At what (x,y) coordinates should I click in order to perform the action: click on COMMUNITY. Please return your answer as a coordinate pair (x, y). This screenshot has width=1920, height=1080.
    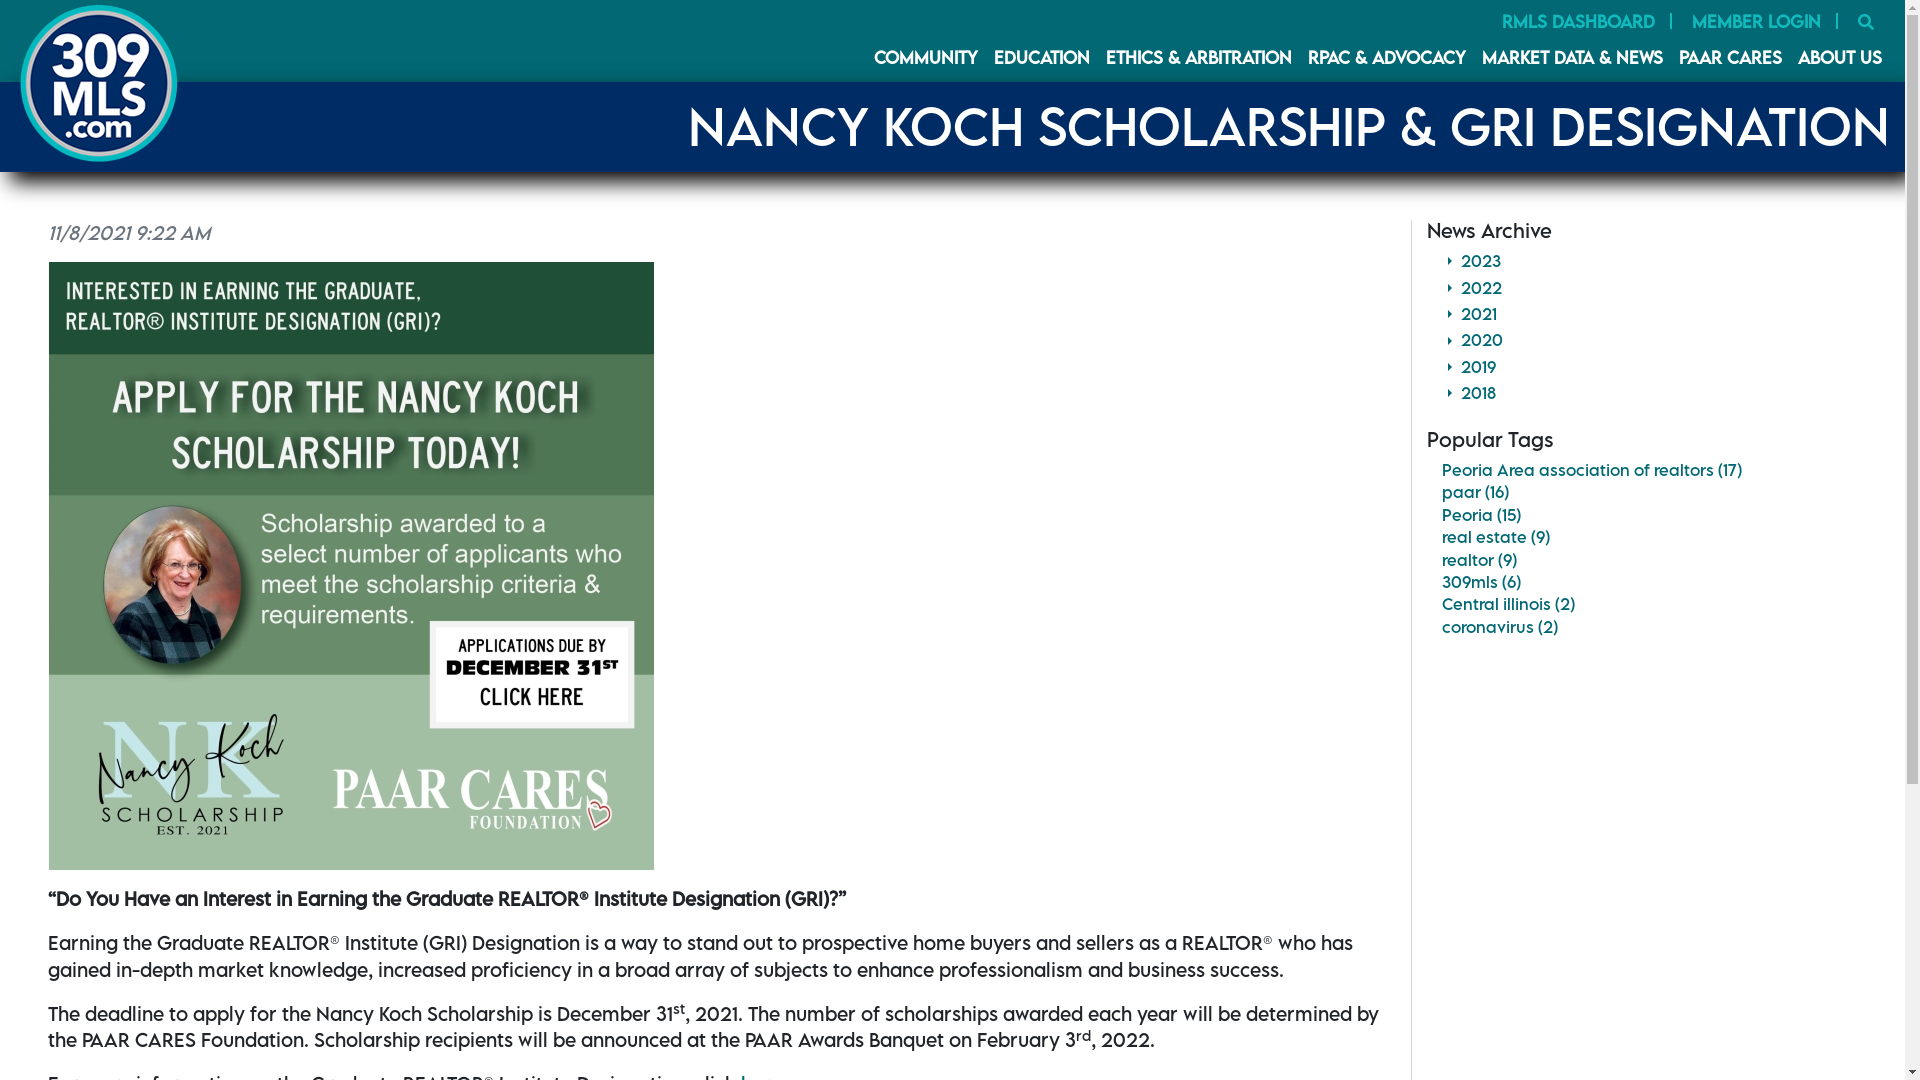
    Looking at the image, I should click on (926, 58).